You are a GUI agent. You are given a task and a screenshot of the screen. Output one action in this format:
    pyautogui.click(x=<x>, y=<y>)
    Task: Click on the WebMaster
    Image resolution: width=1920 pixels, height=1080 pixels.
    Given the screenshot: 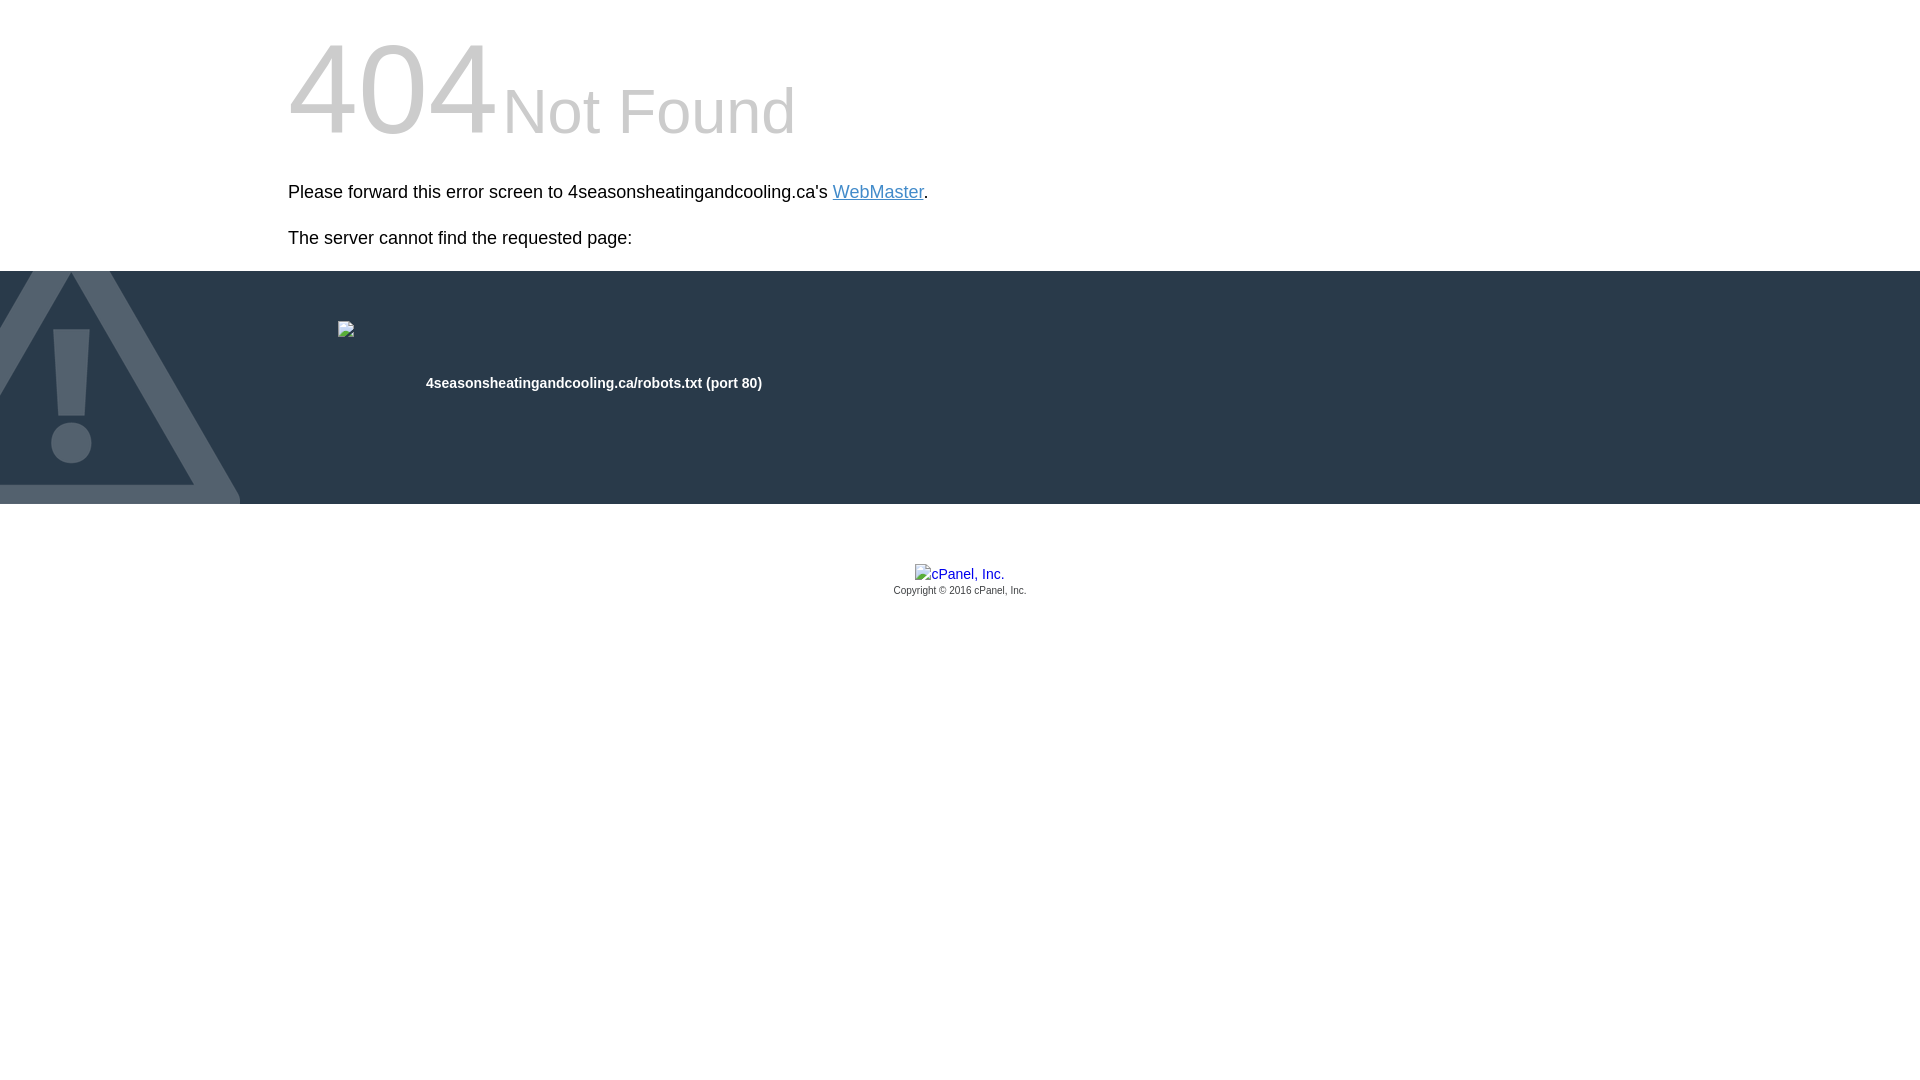 What is the action you would take?
    pyautogui.click(x=878, y=192)
    